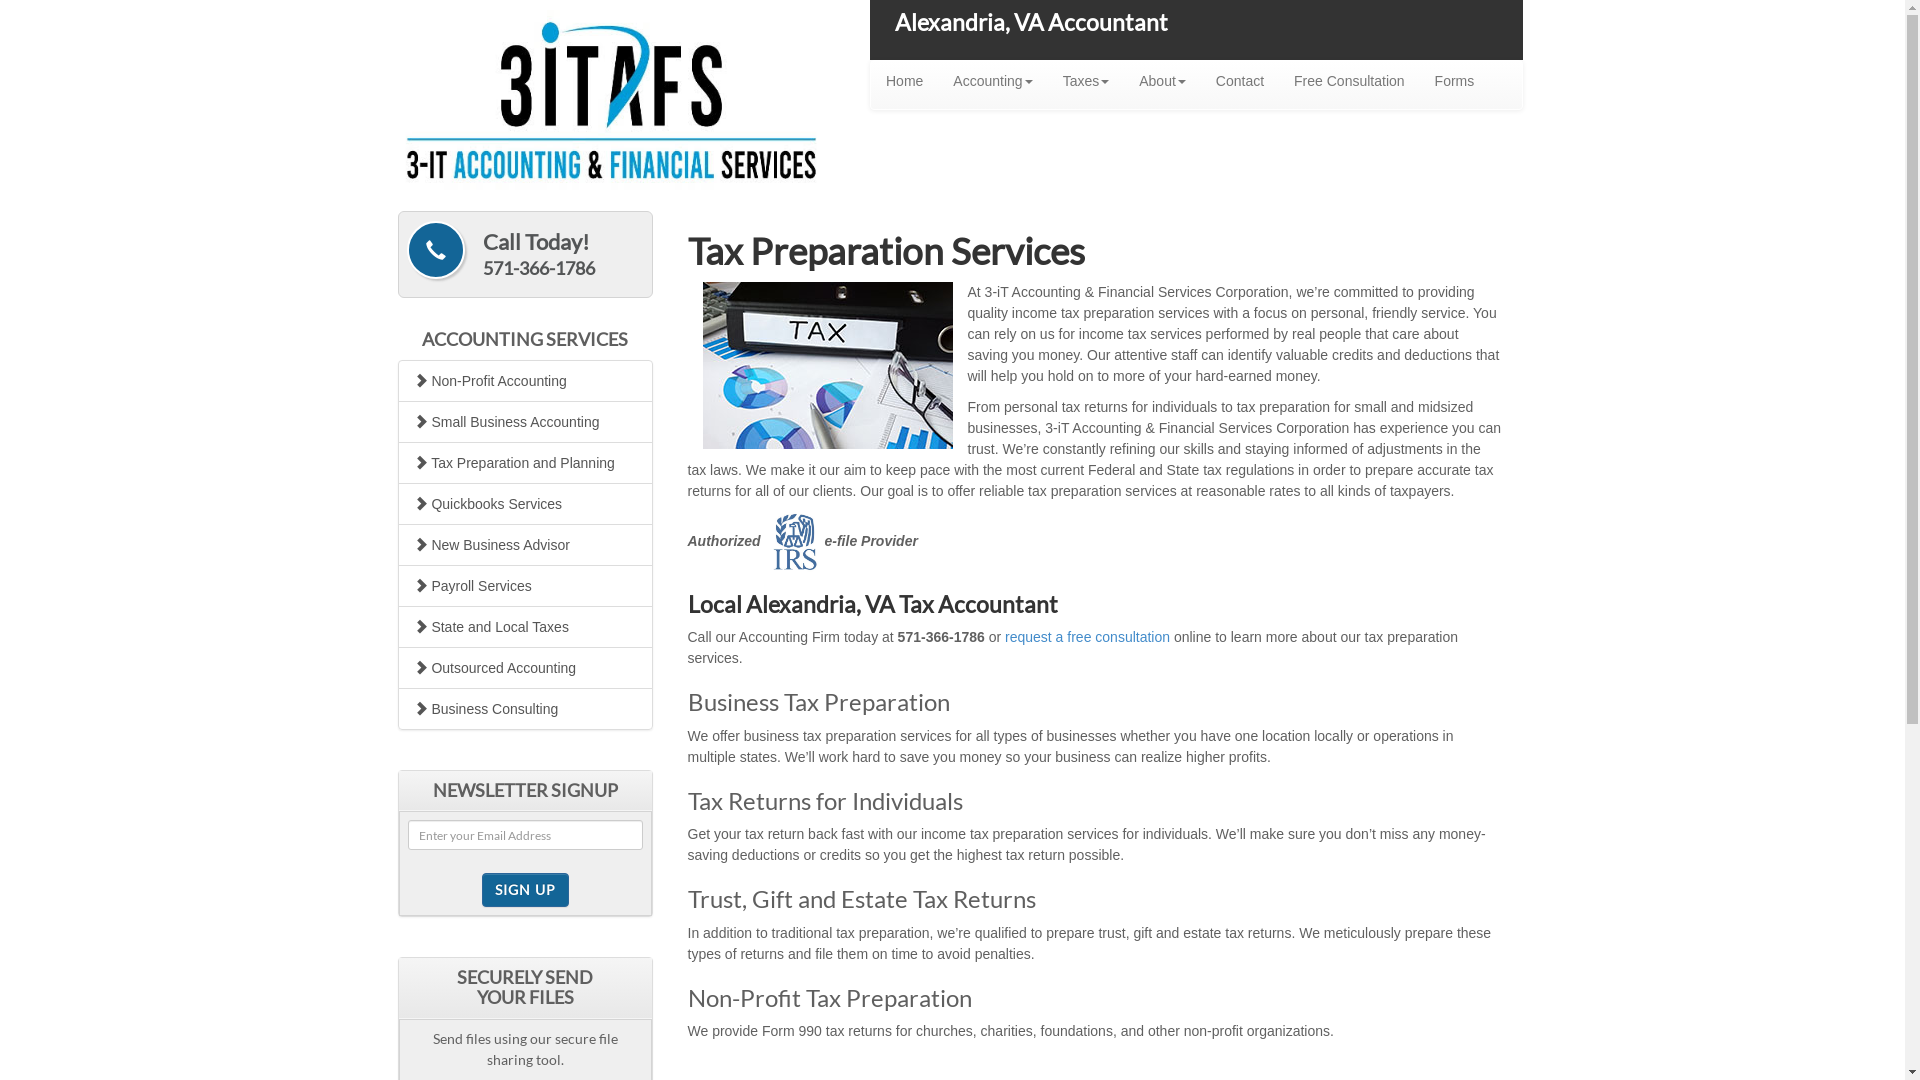  I want to click on Quickbooks Services, so click(526, 504).